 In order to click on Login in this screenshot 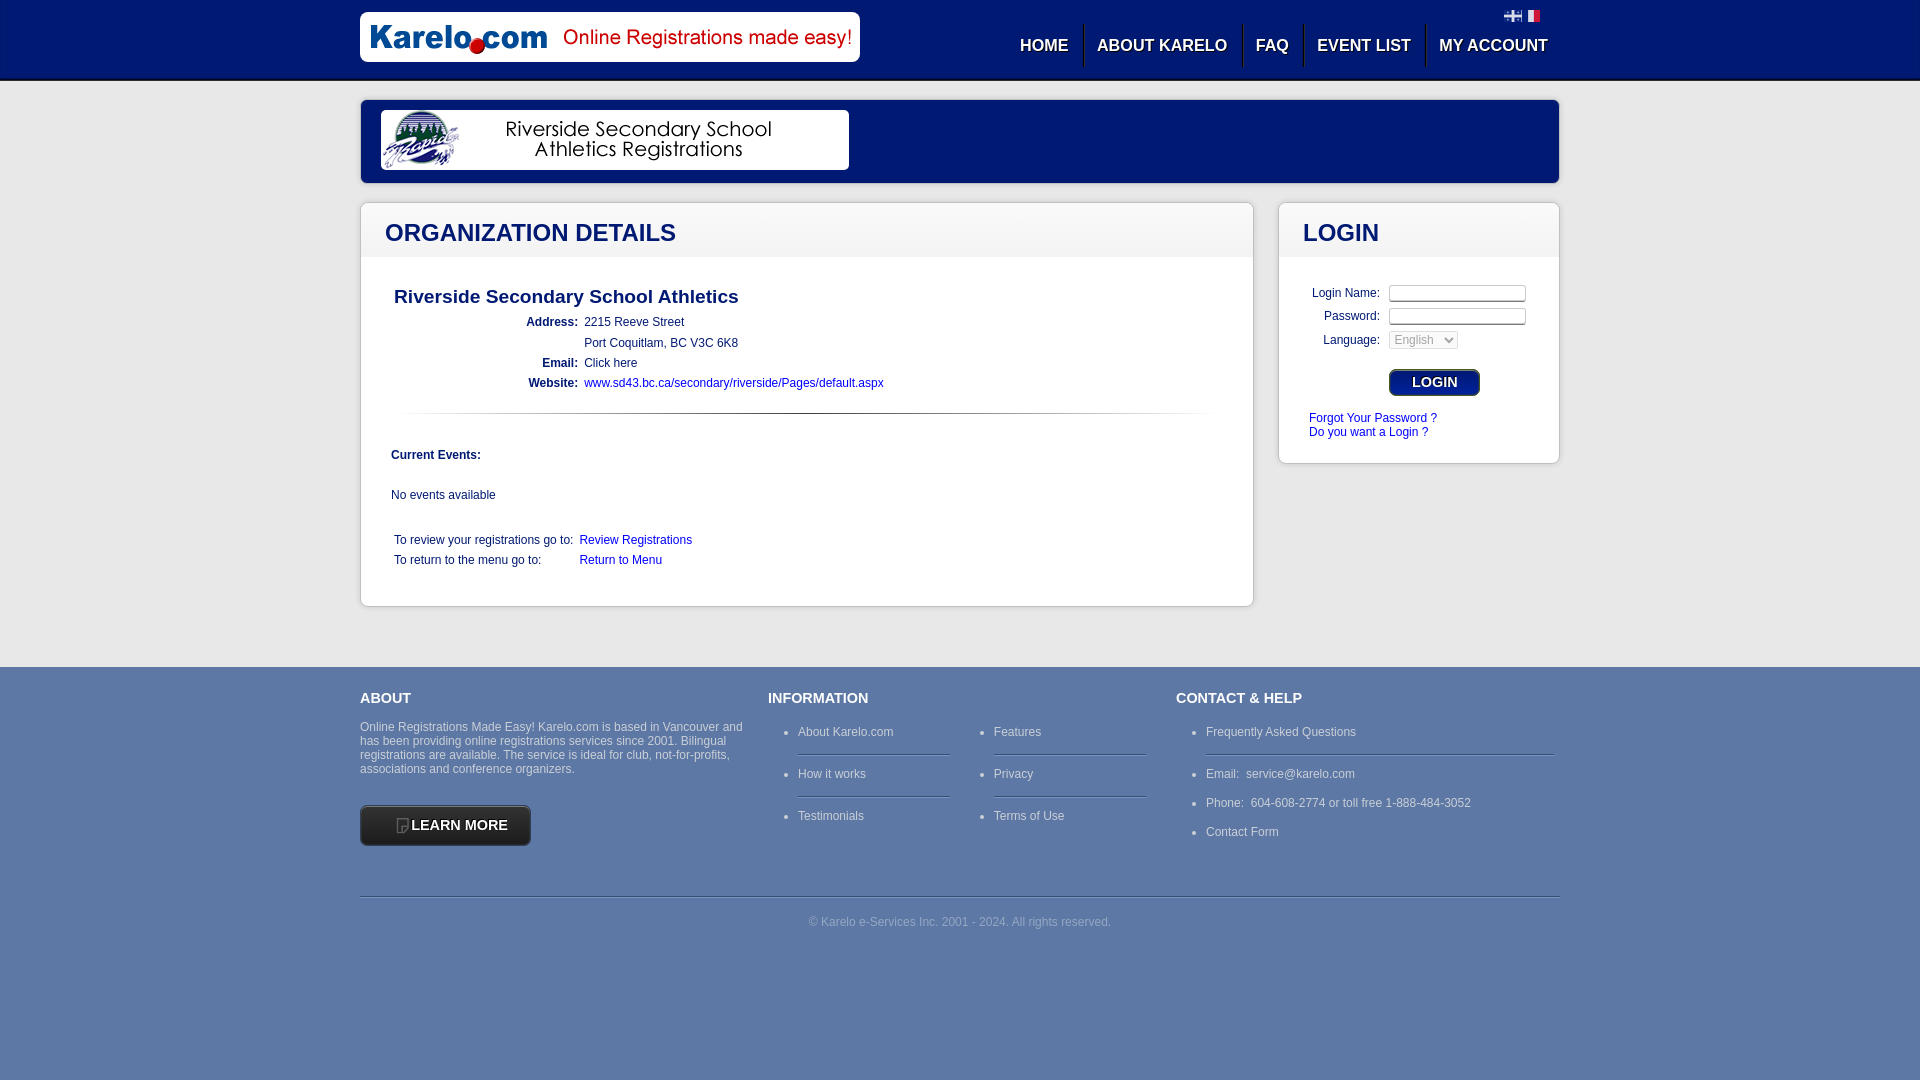, I will do `click(1434, 382)`.